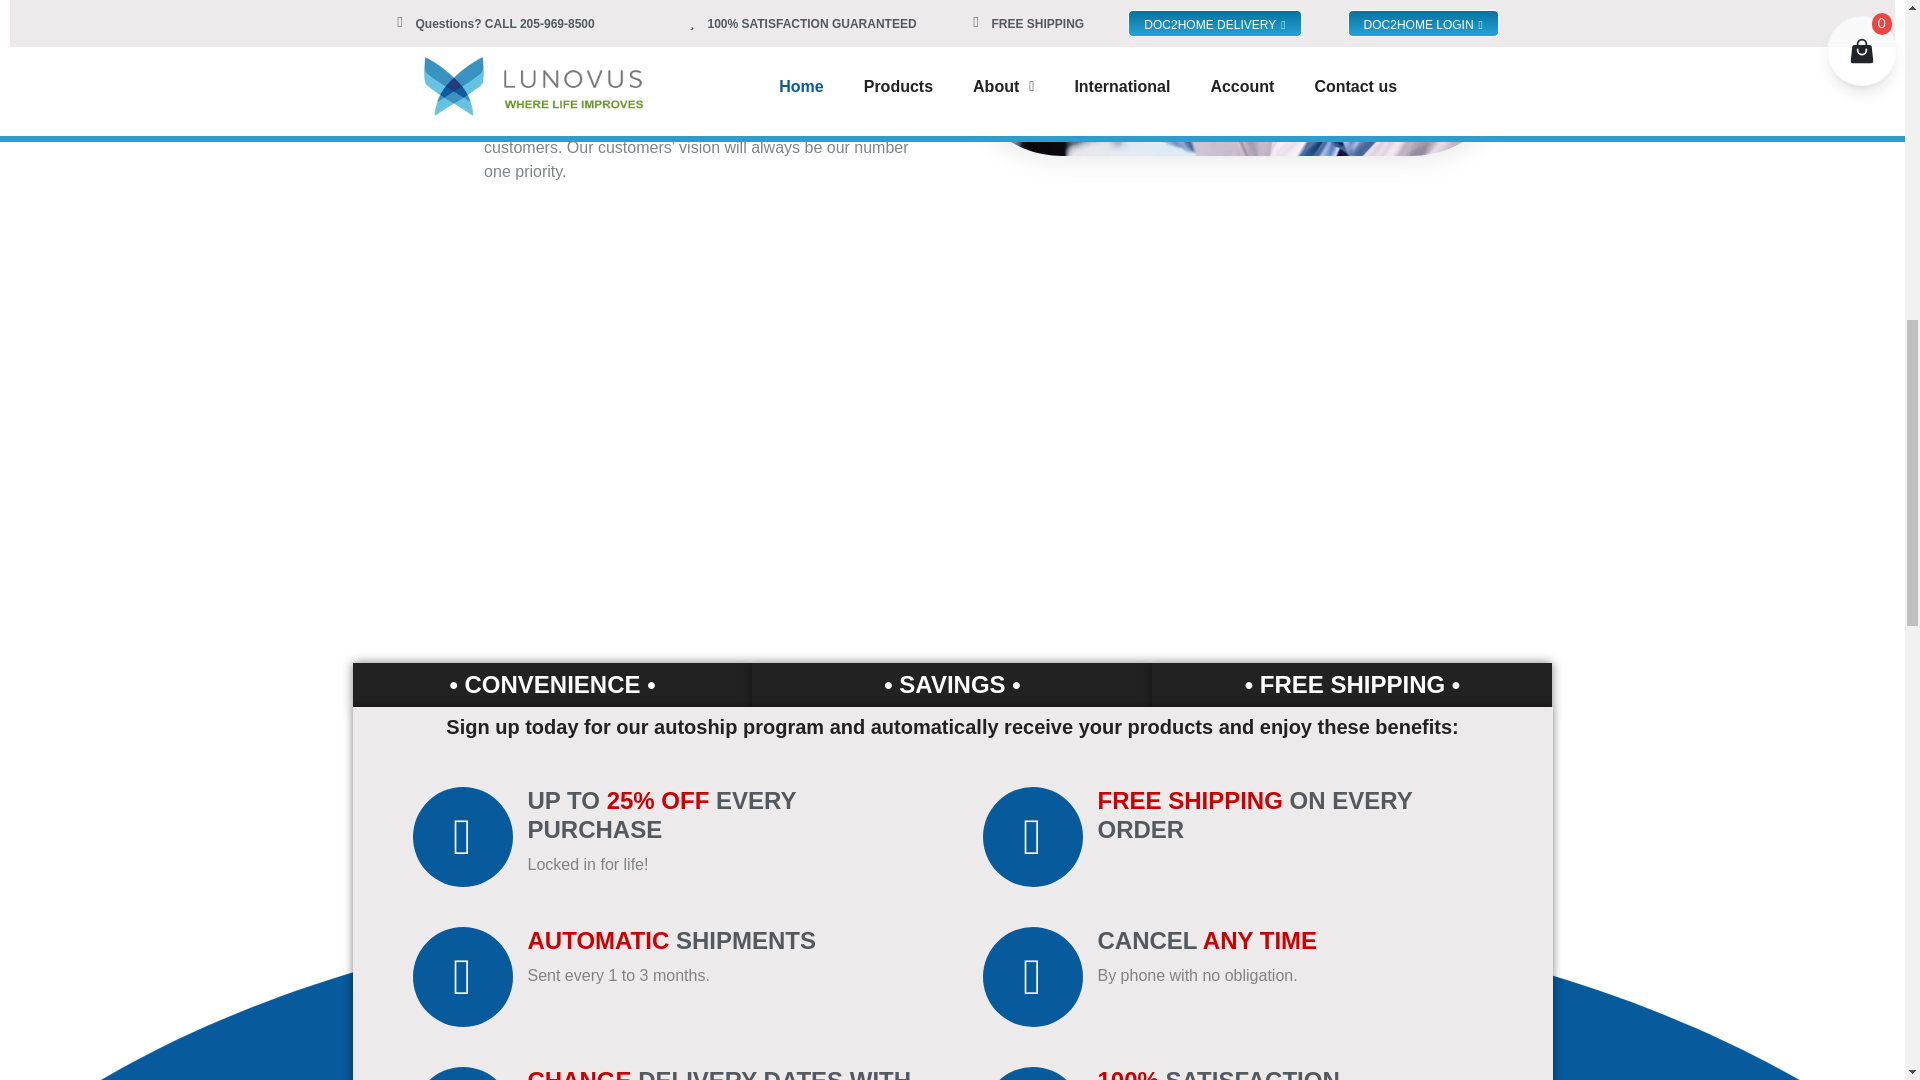 This screenshot has width=1920, height=1080. I want to click on 15 plus years in vision care, so click(611, 99).